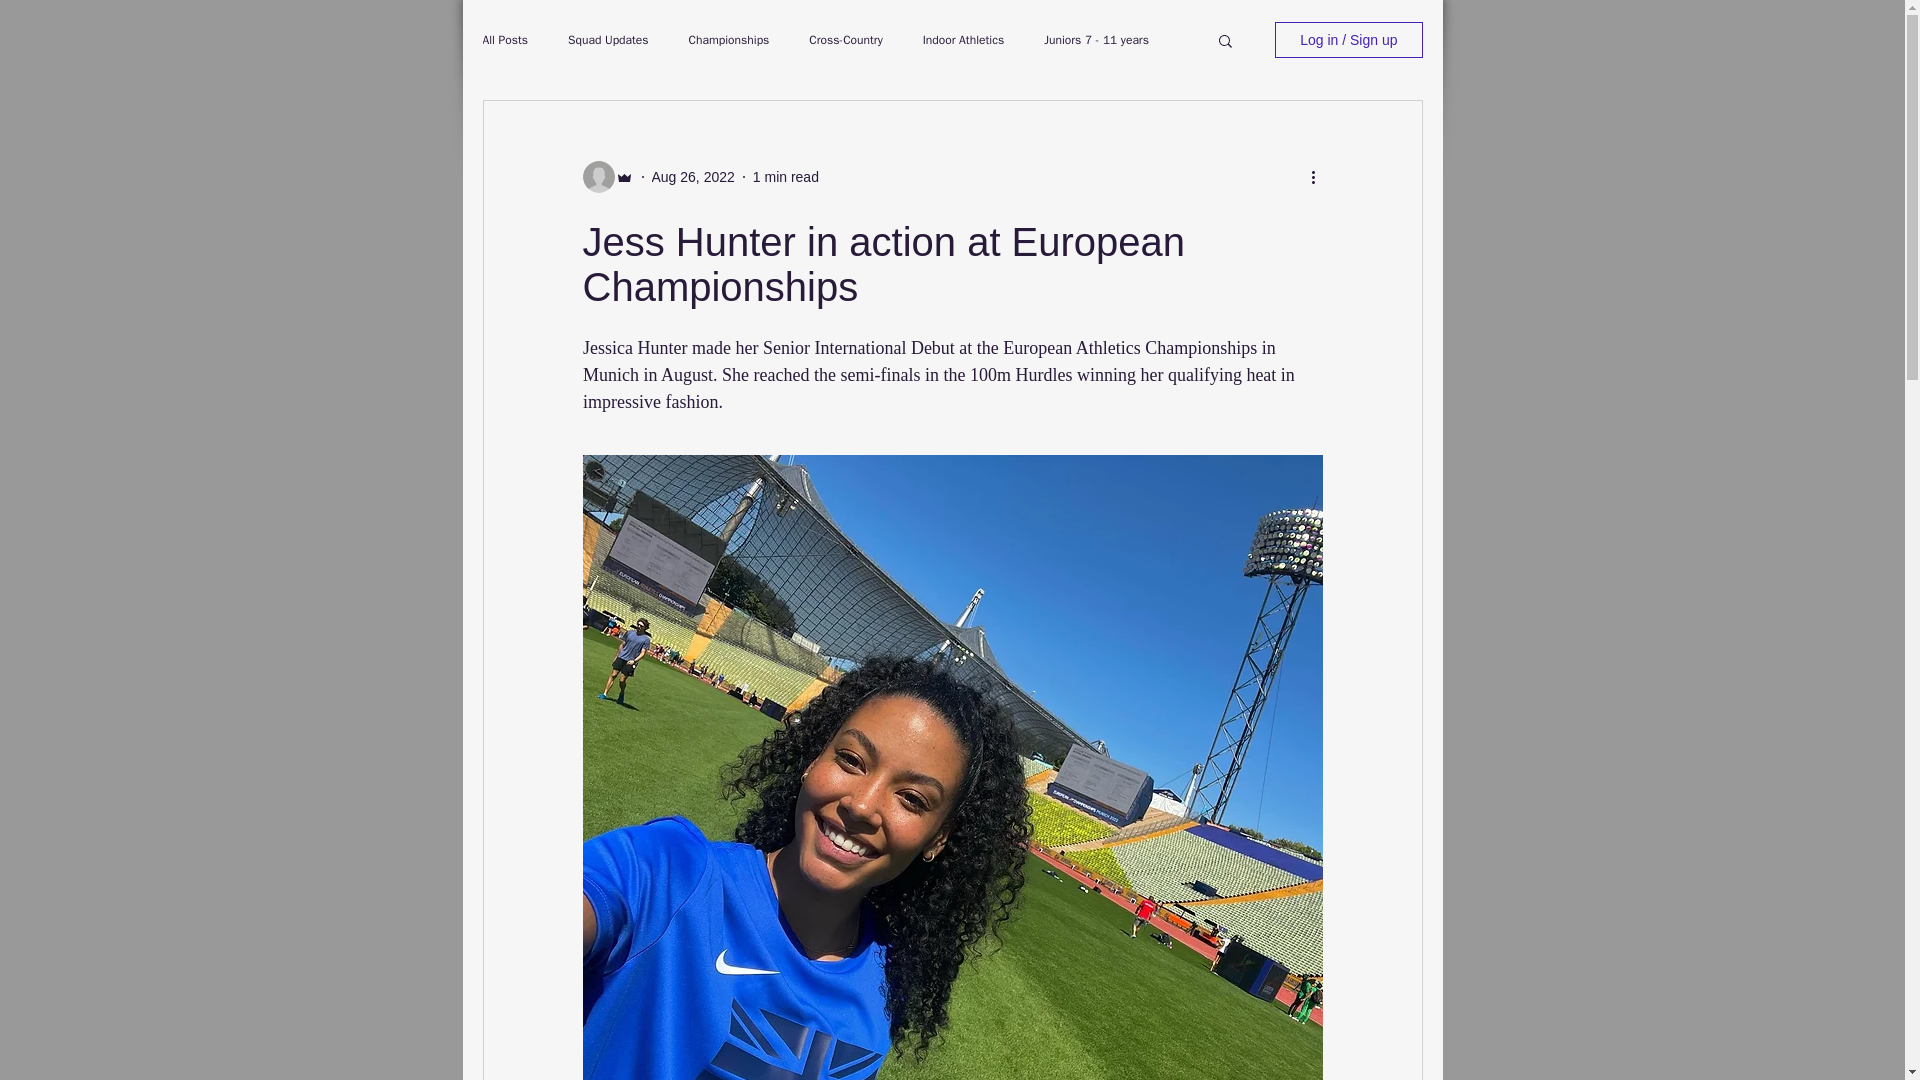 The image size is (1920, 1080). Describe the element at coordinates (504, 40) in the screenshot. I see `All Posts` at that location.